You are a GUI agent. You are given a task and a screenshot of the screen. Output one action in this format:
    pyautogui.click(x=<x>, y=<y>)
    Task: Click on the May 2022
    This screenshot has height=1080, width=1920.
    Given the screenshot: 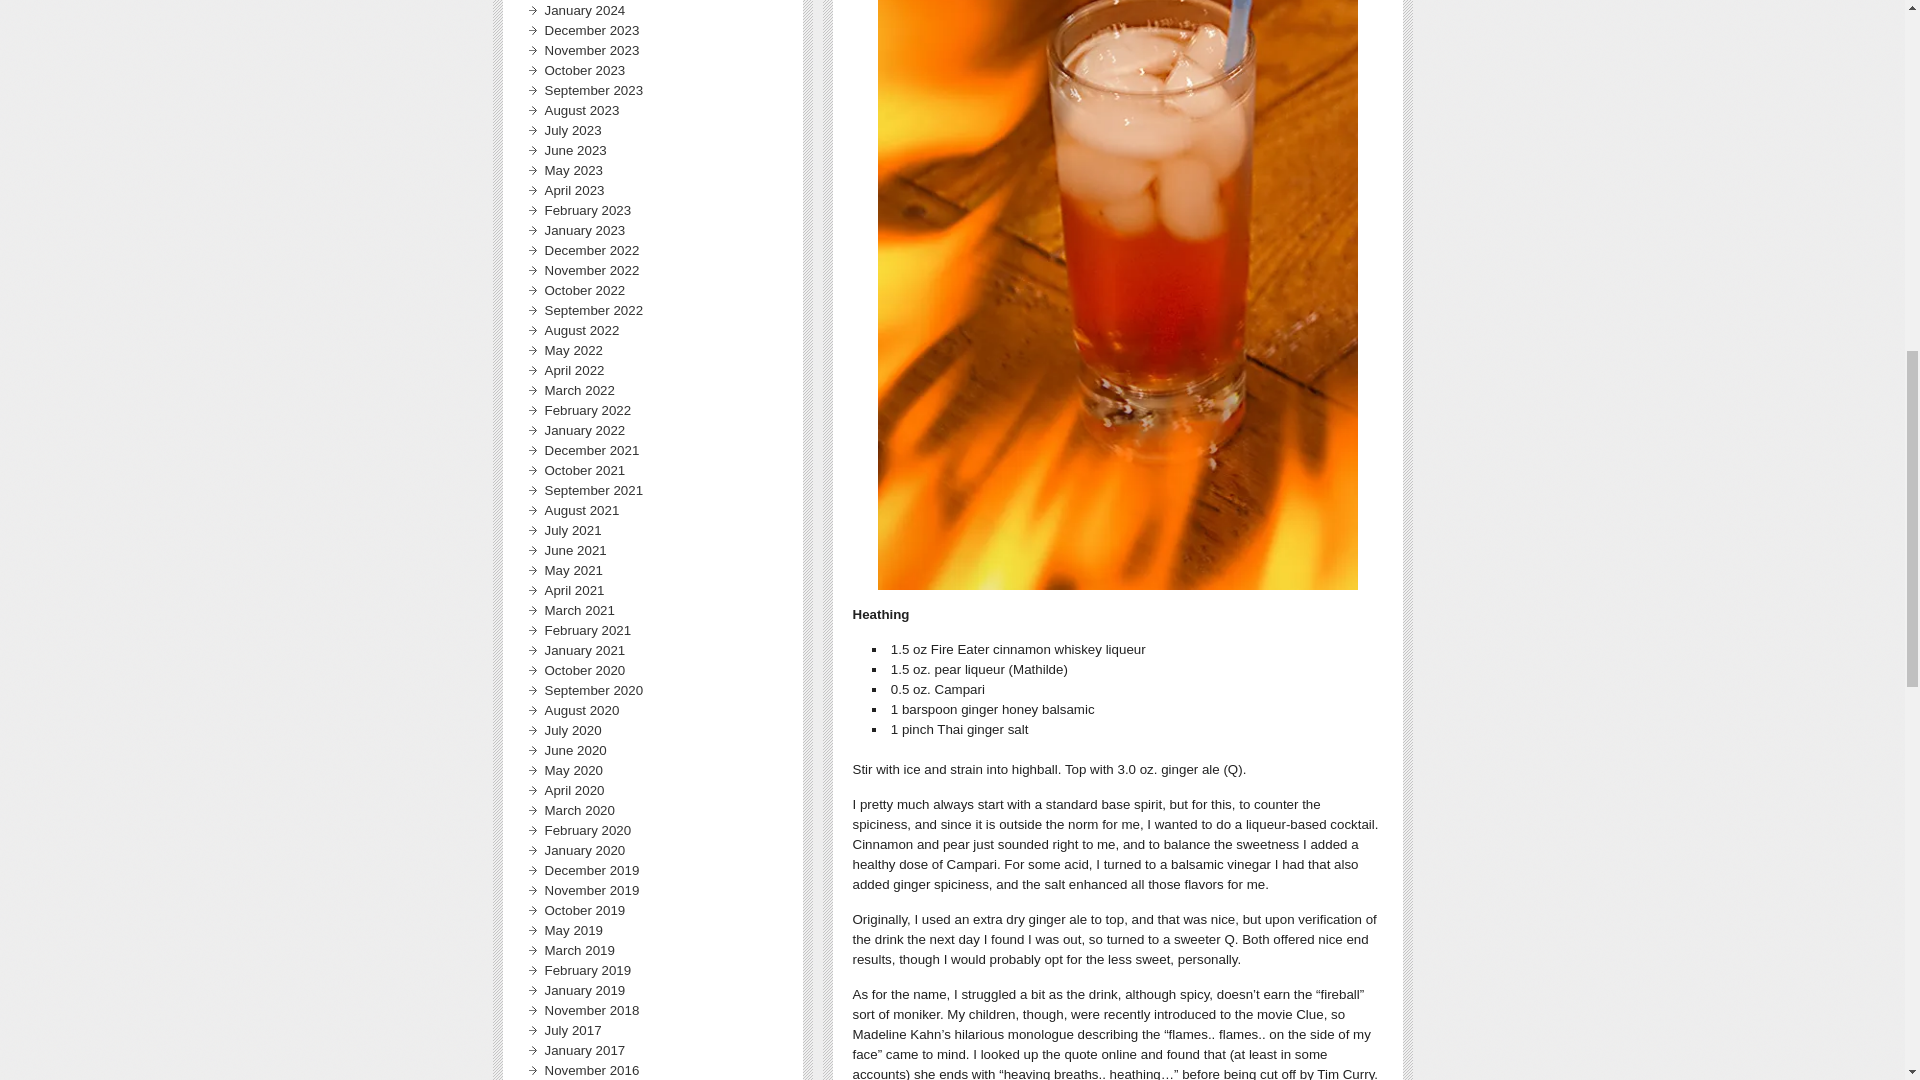 What is the action you would take?
    pyautogui.click(x=572, y=350)
    